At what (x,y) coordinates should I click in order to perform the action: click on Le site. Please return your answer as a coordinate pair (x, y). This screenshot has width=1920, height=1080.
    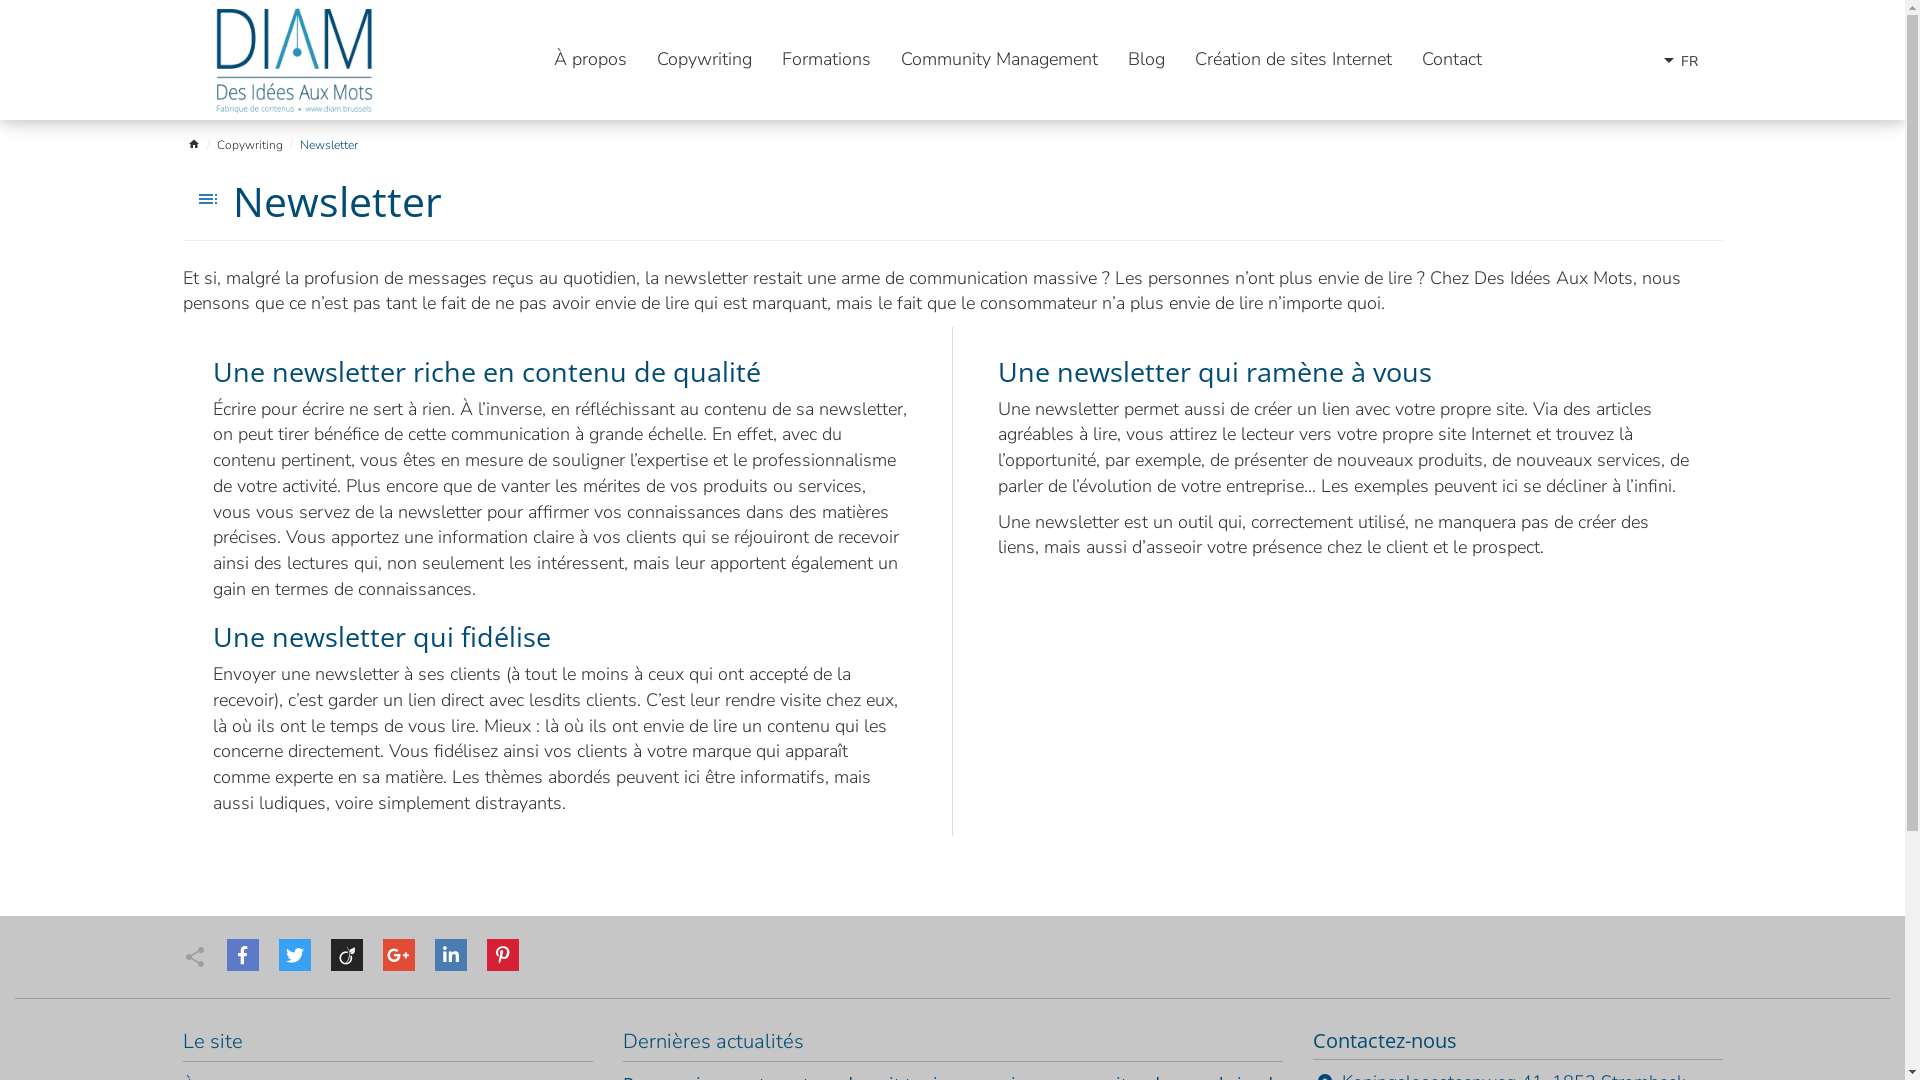
    Looking at the image, I should click on (212, 1042).